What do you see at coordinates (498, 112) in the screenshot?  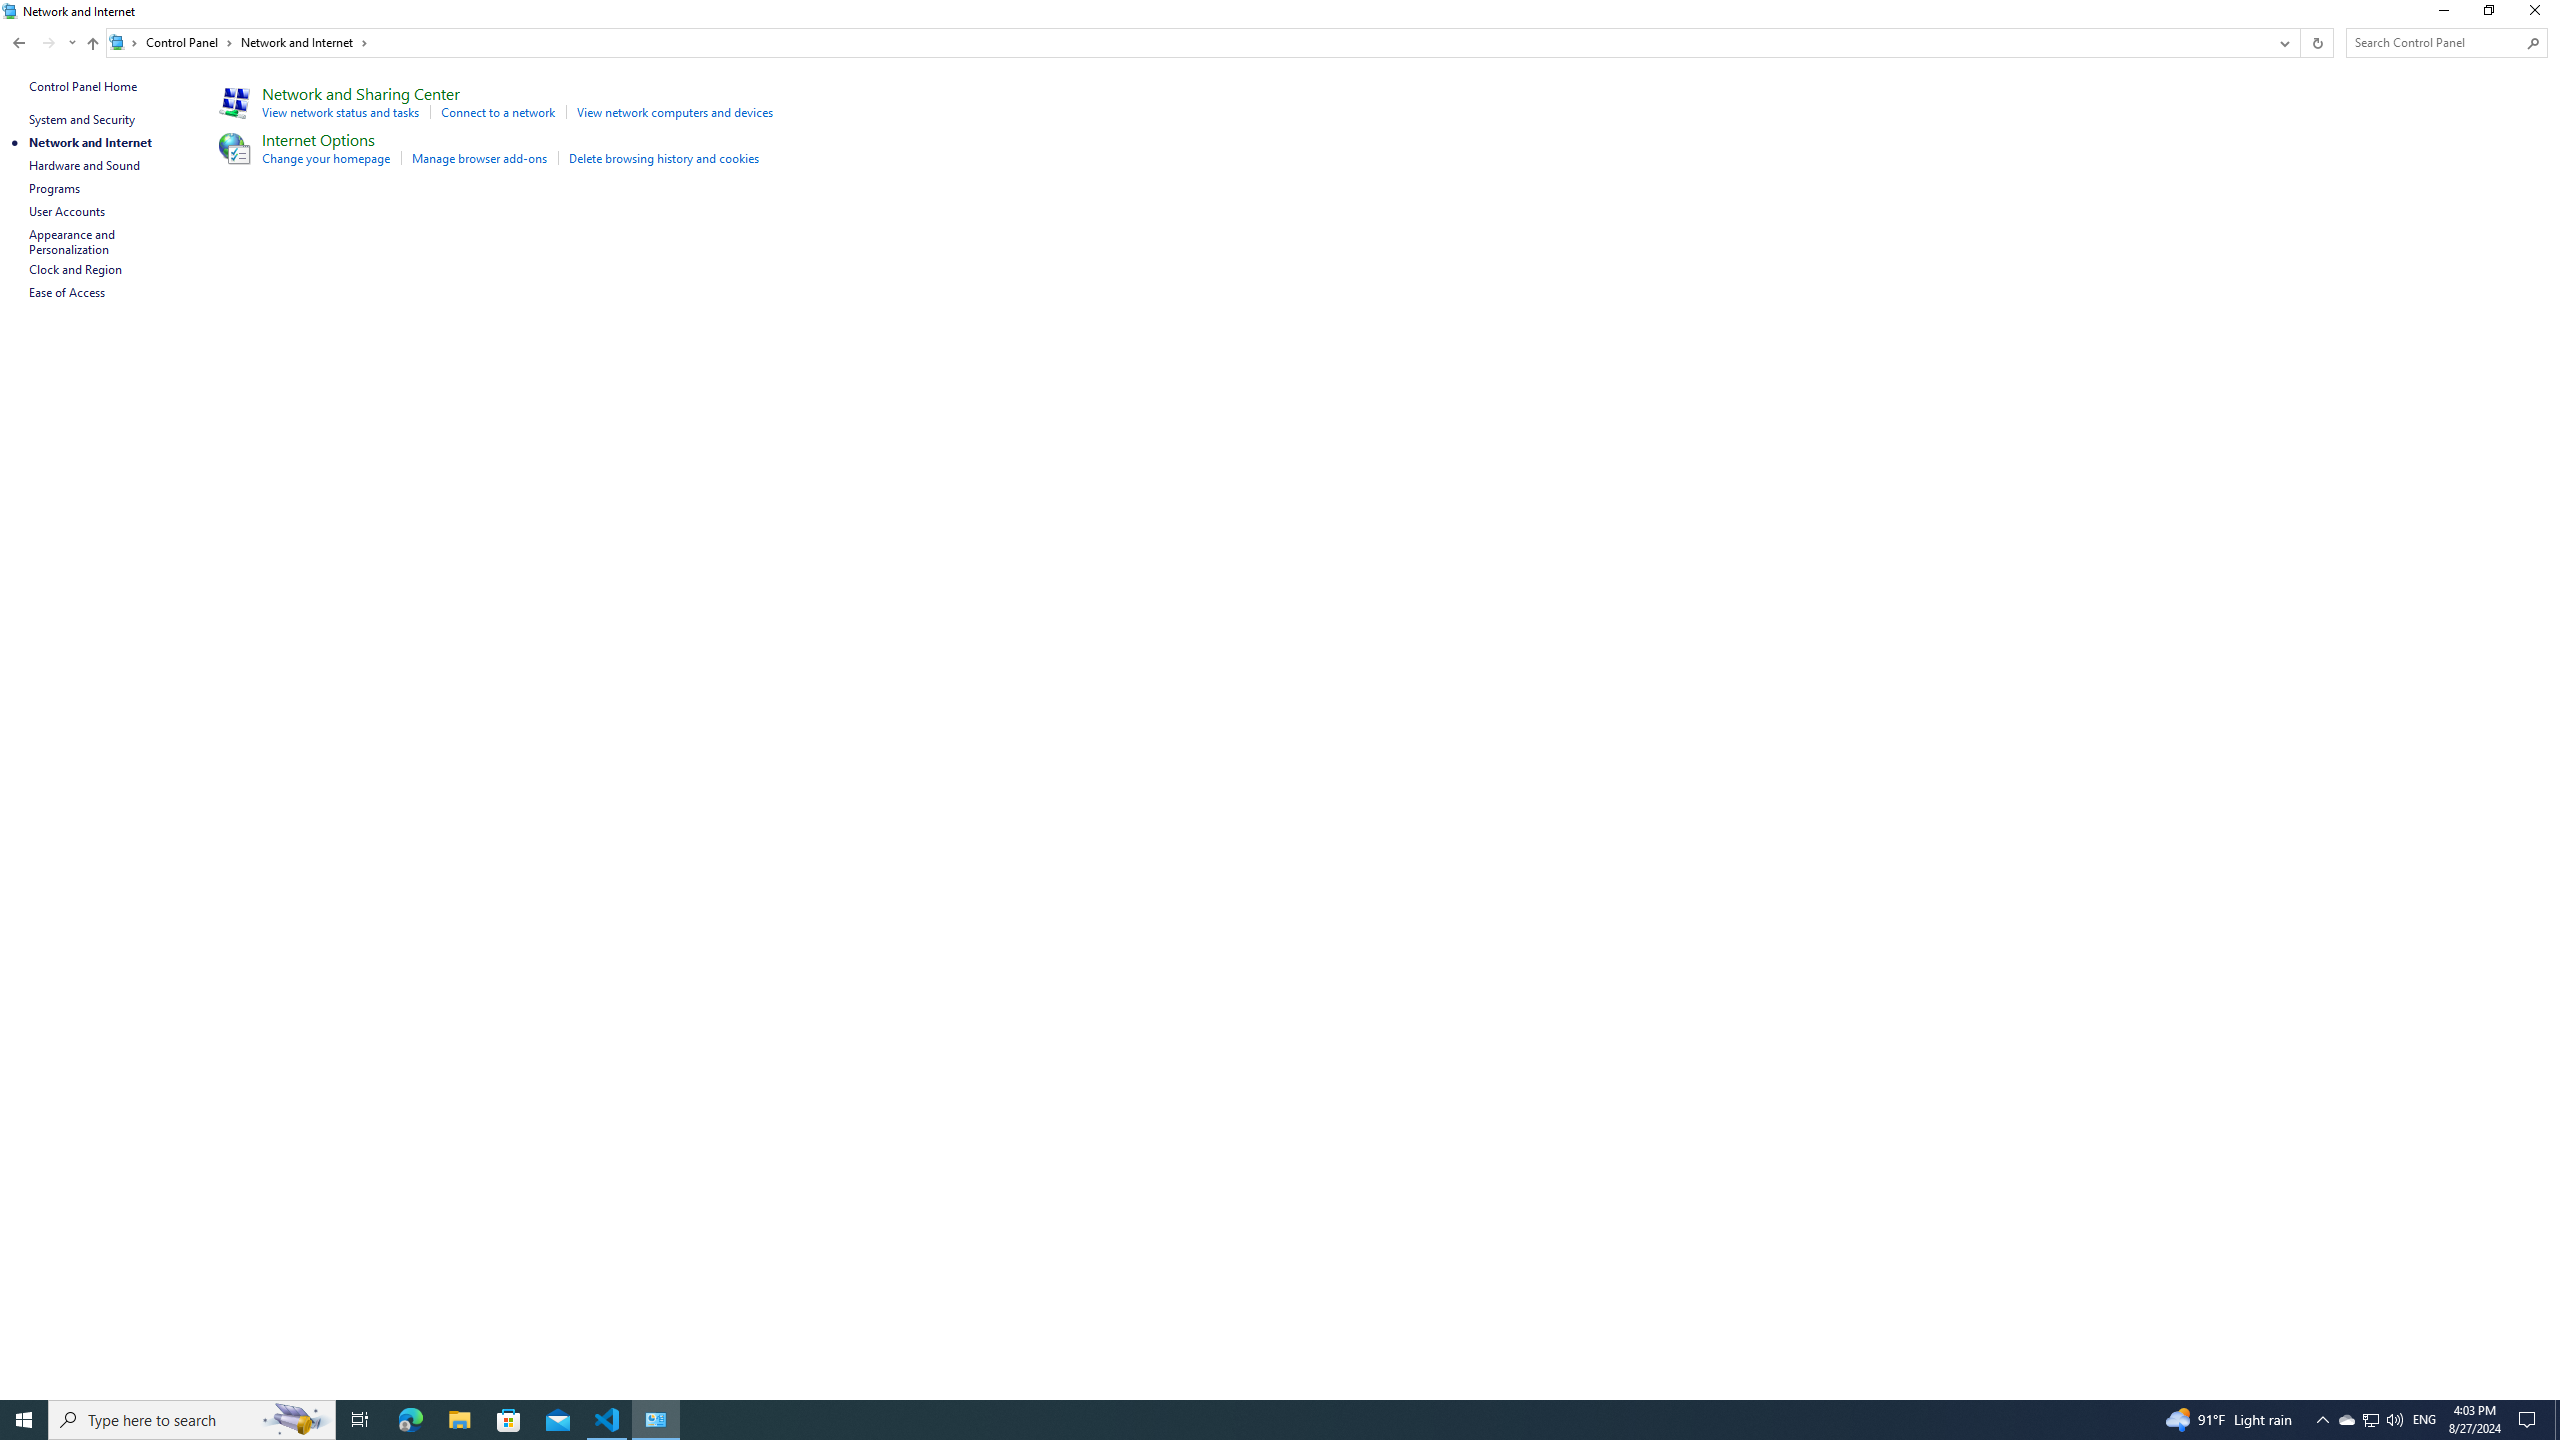 I see `Connect to a network` at bounding box center [498, 112].